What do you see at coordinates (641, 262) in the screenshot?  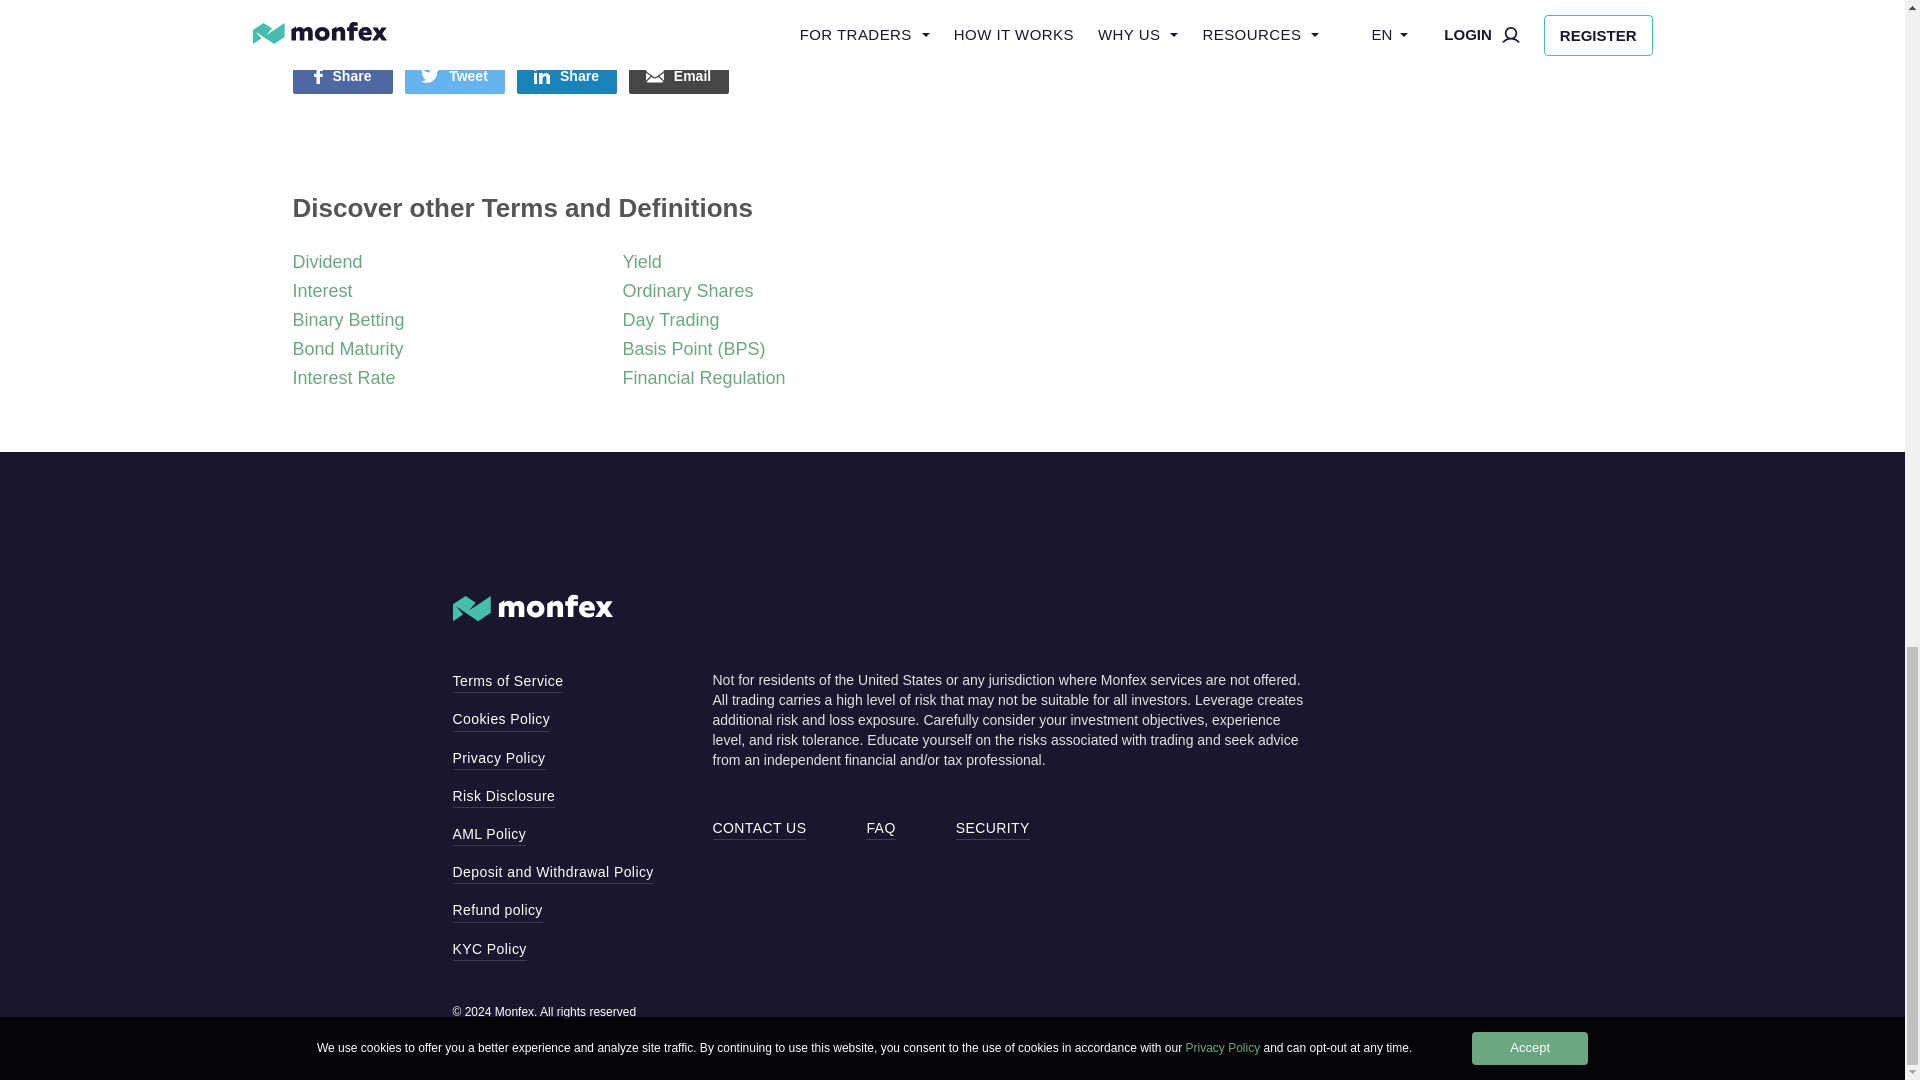 I see `Yield` at bounding box center [641, 262].